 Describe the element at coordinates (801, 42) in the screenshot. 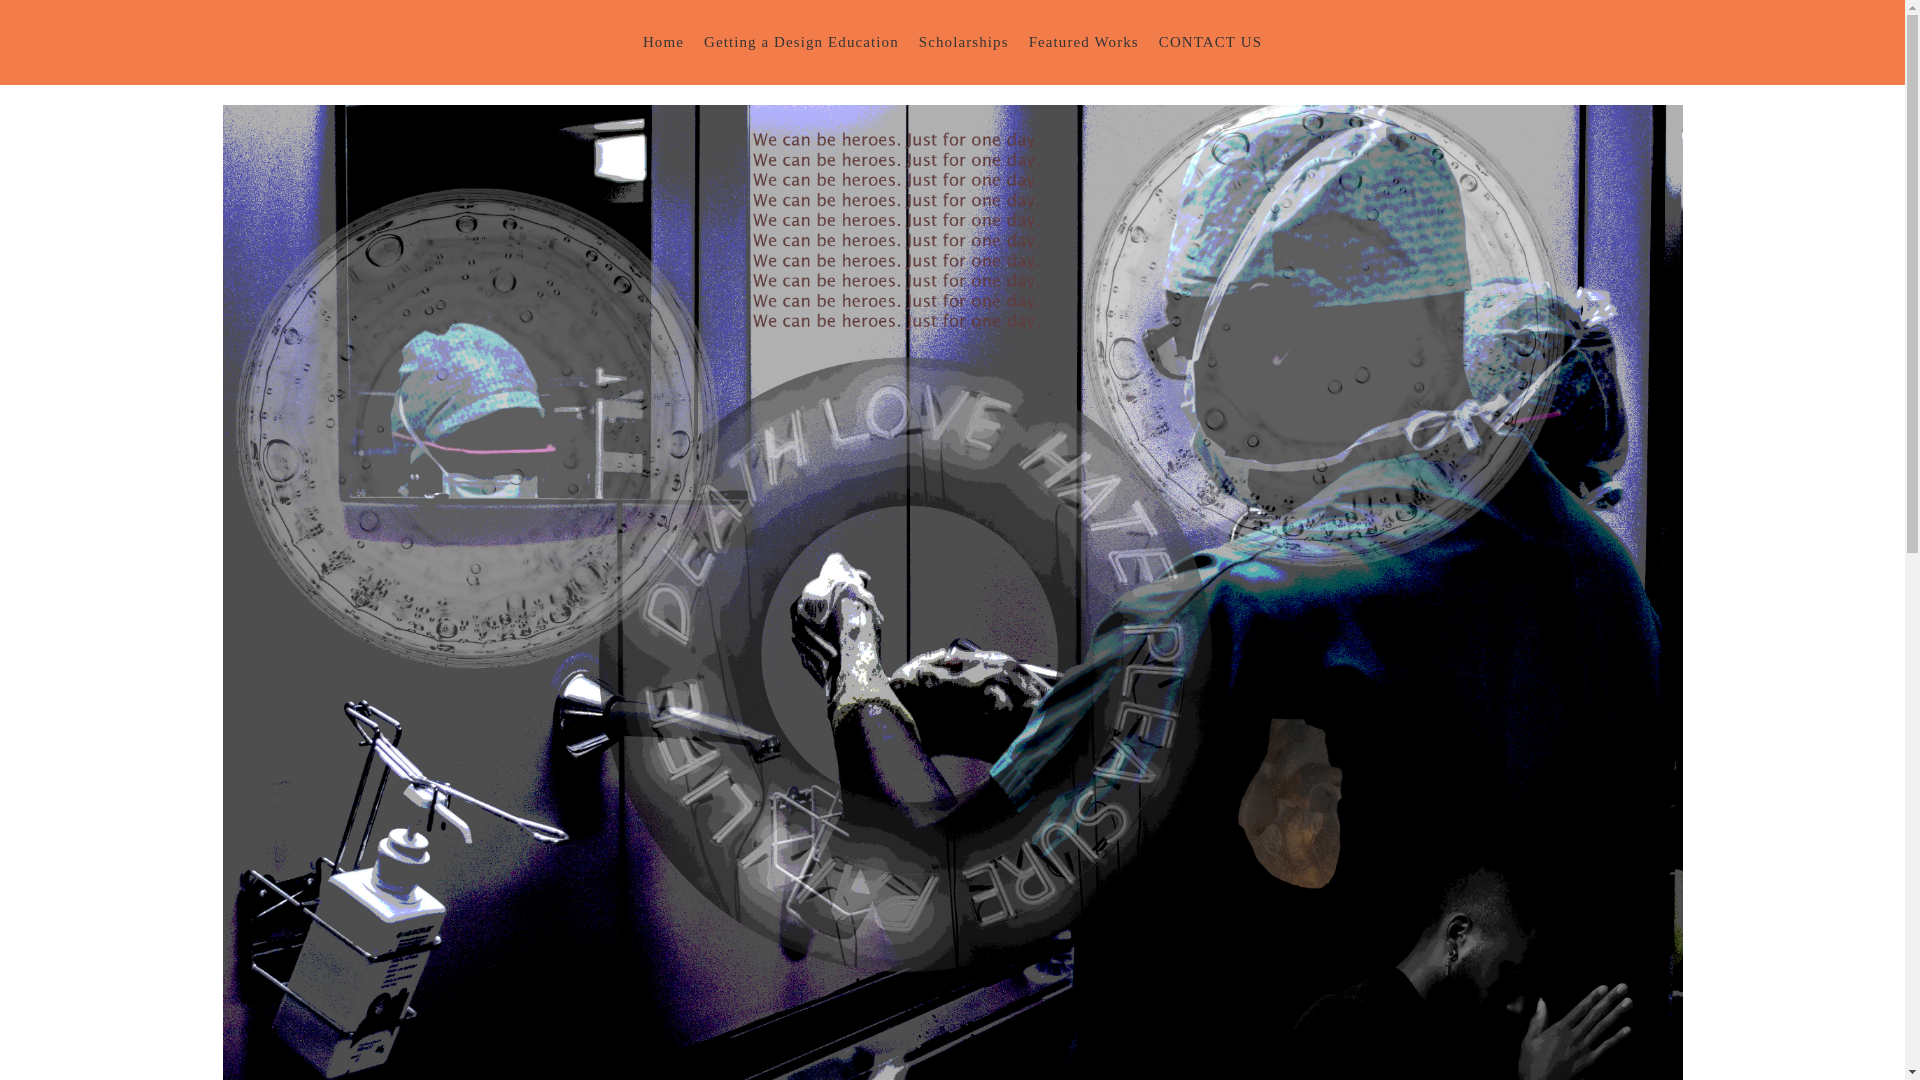

I see `Getting a Design Education` at that location.